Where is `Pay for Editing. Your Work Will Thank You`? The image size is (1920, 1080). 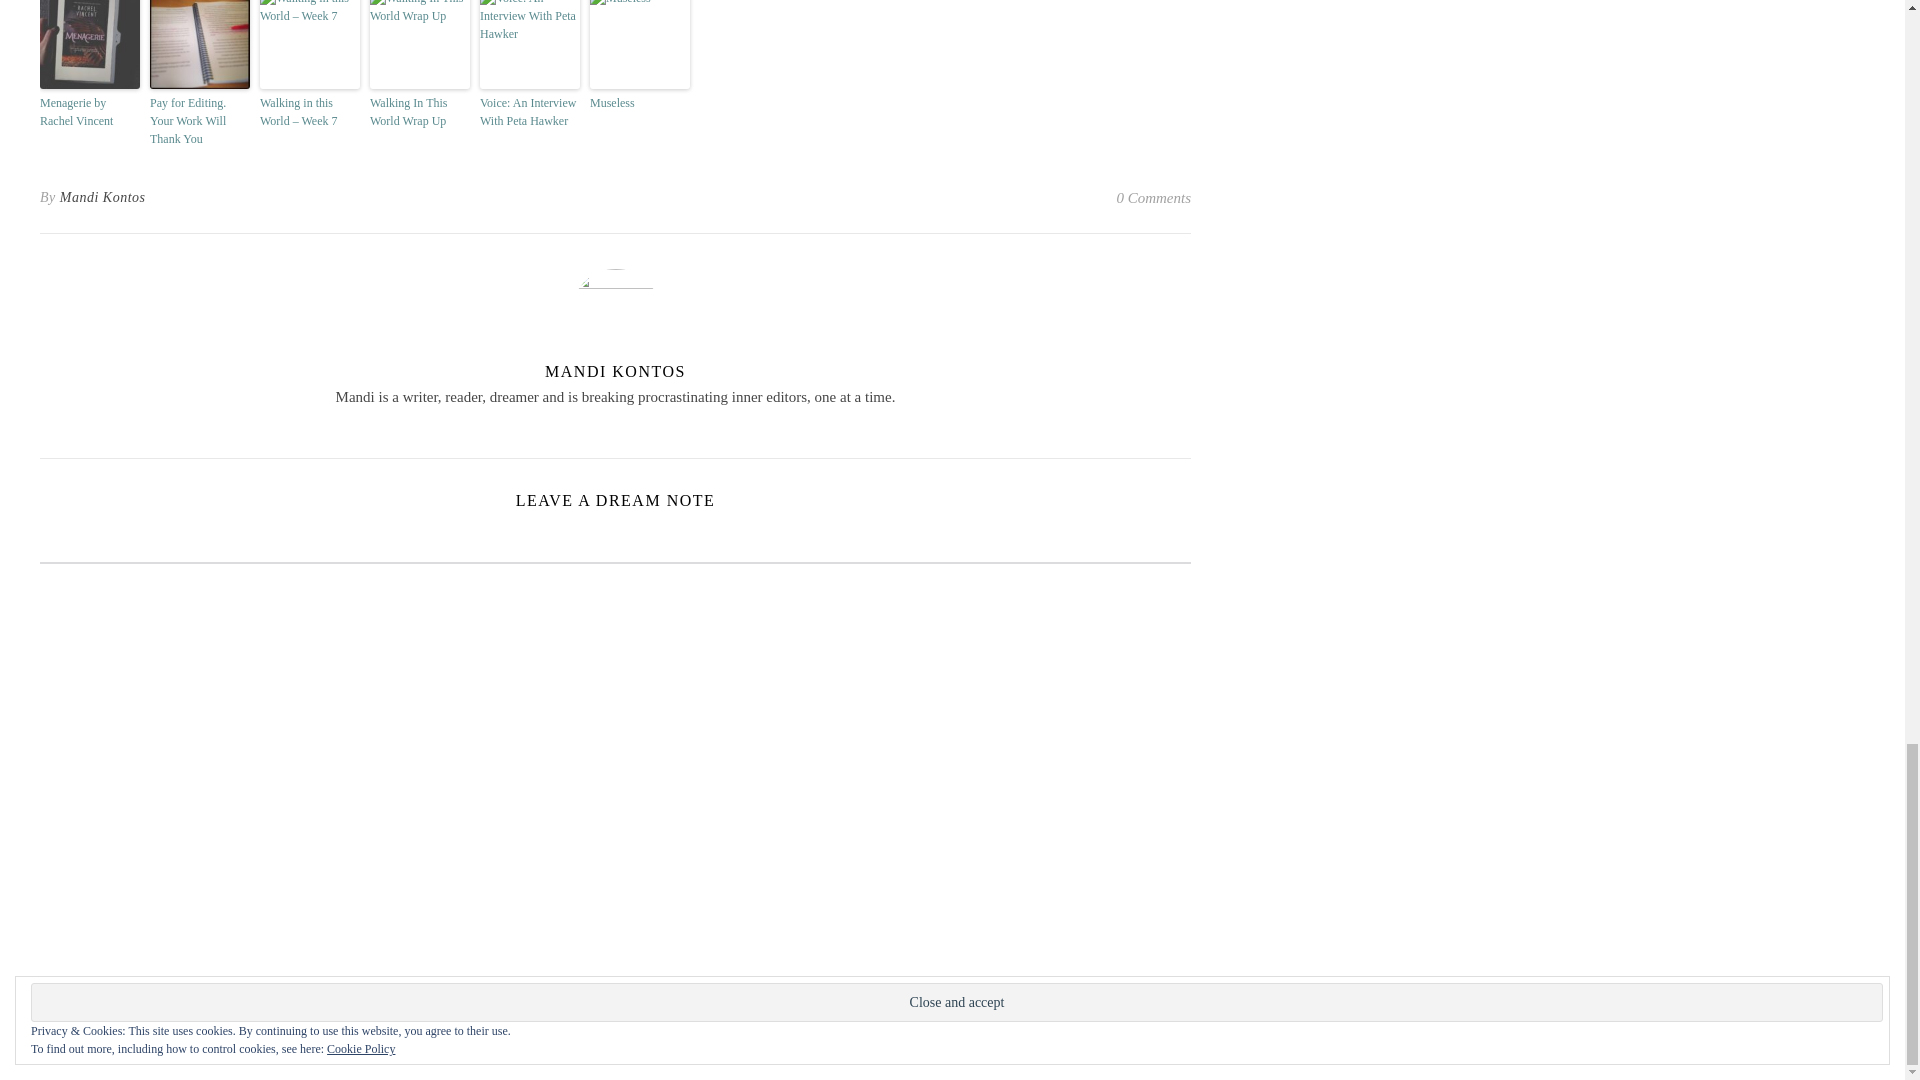
Pay for Editing. Your Work Will Thank You is located at coordinates (199, 120).